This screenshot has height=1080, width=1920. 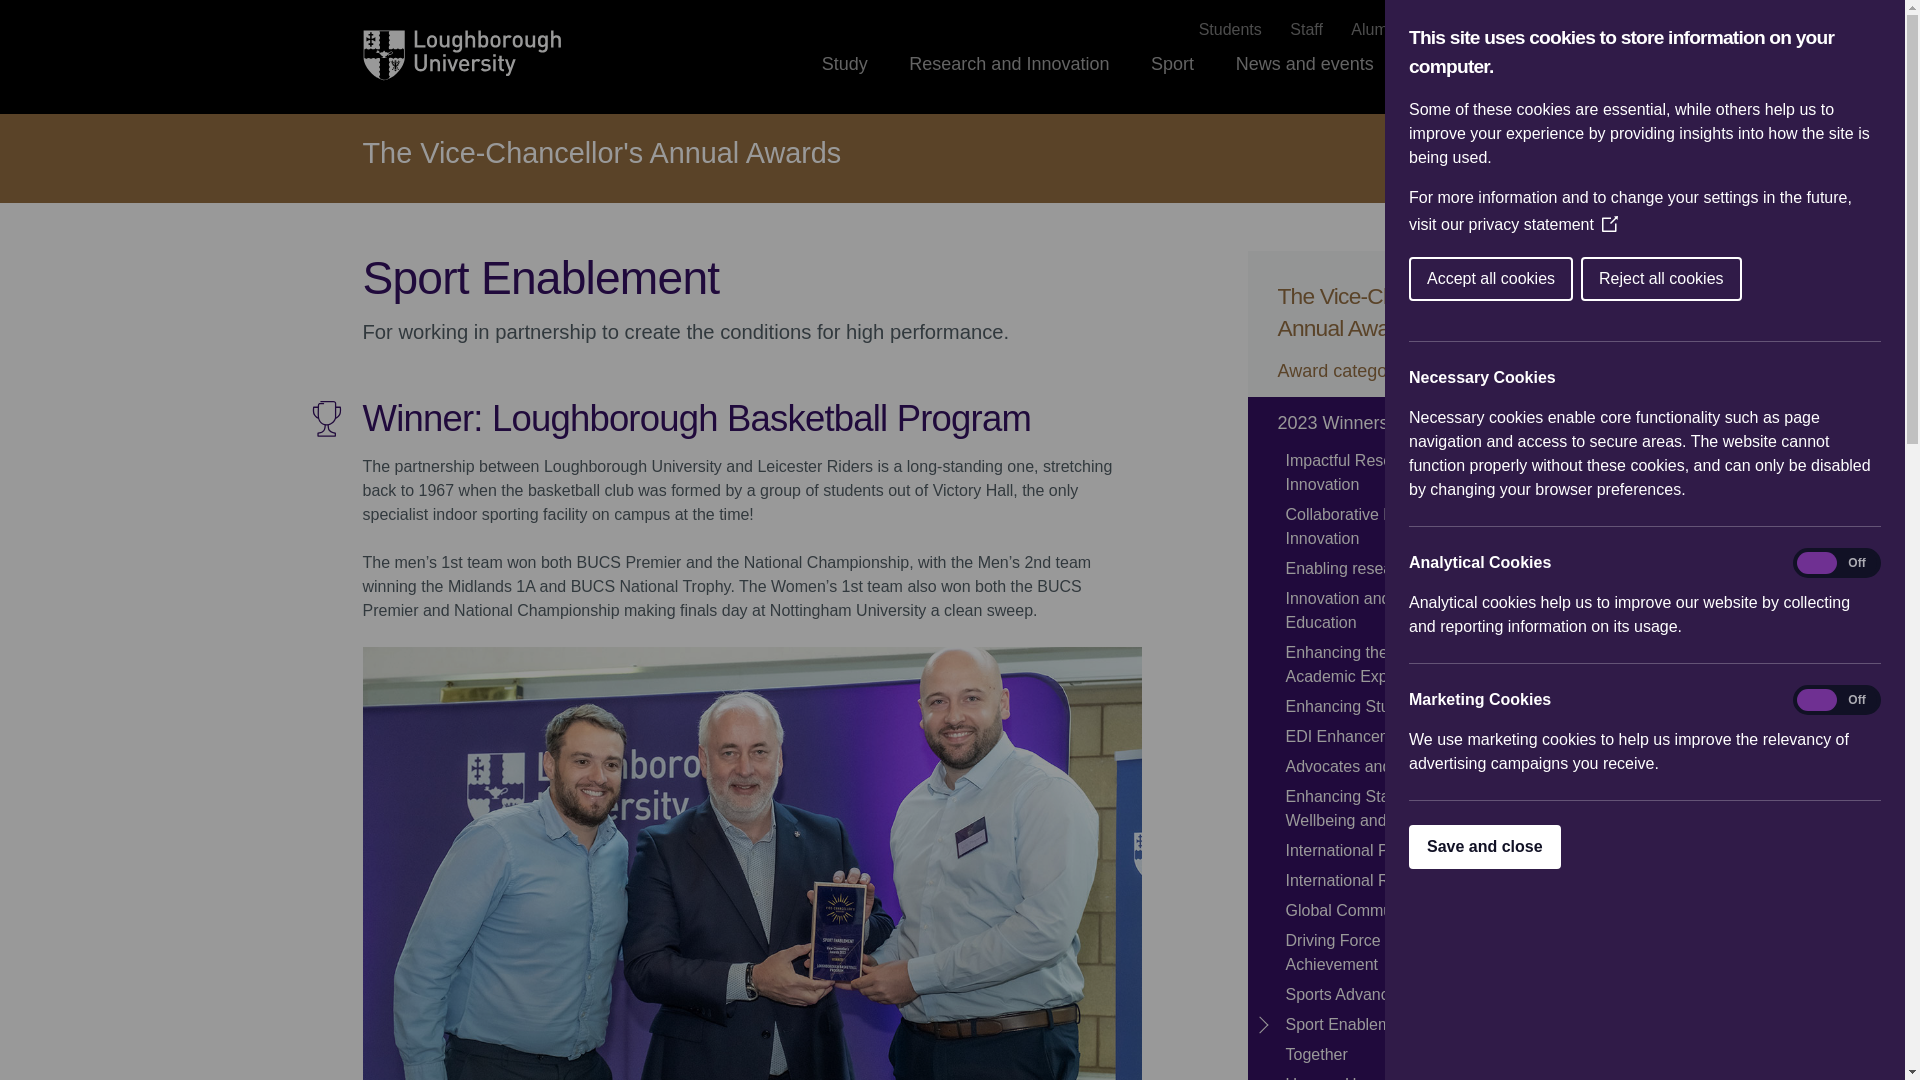 I want to click on Award categories, so click(x=1395, y=370).